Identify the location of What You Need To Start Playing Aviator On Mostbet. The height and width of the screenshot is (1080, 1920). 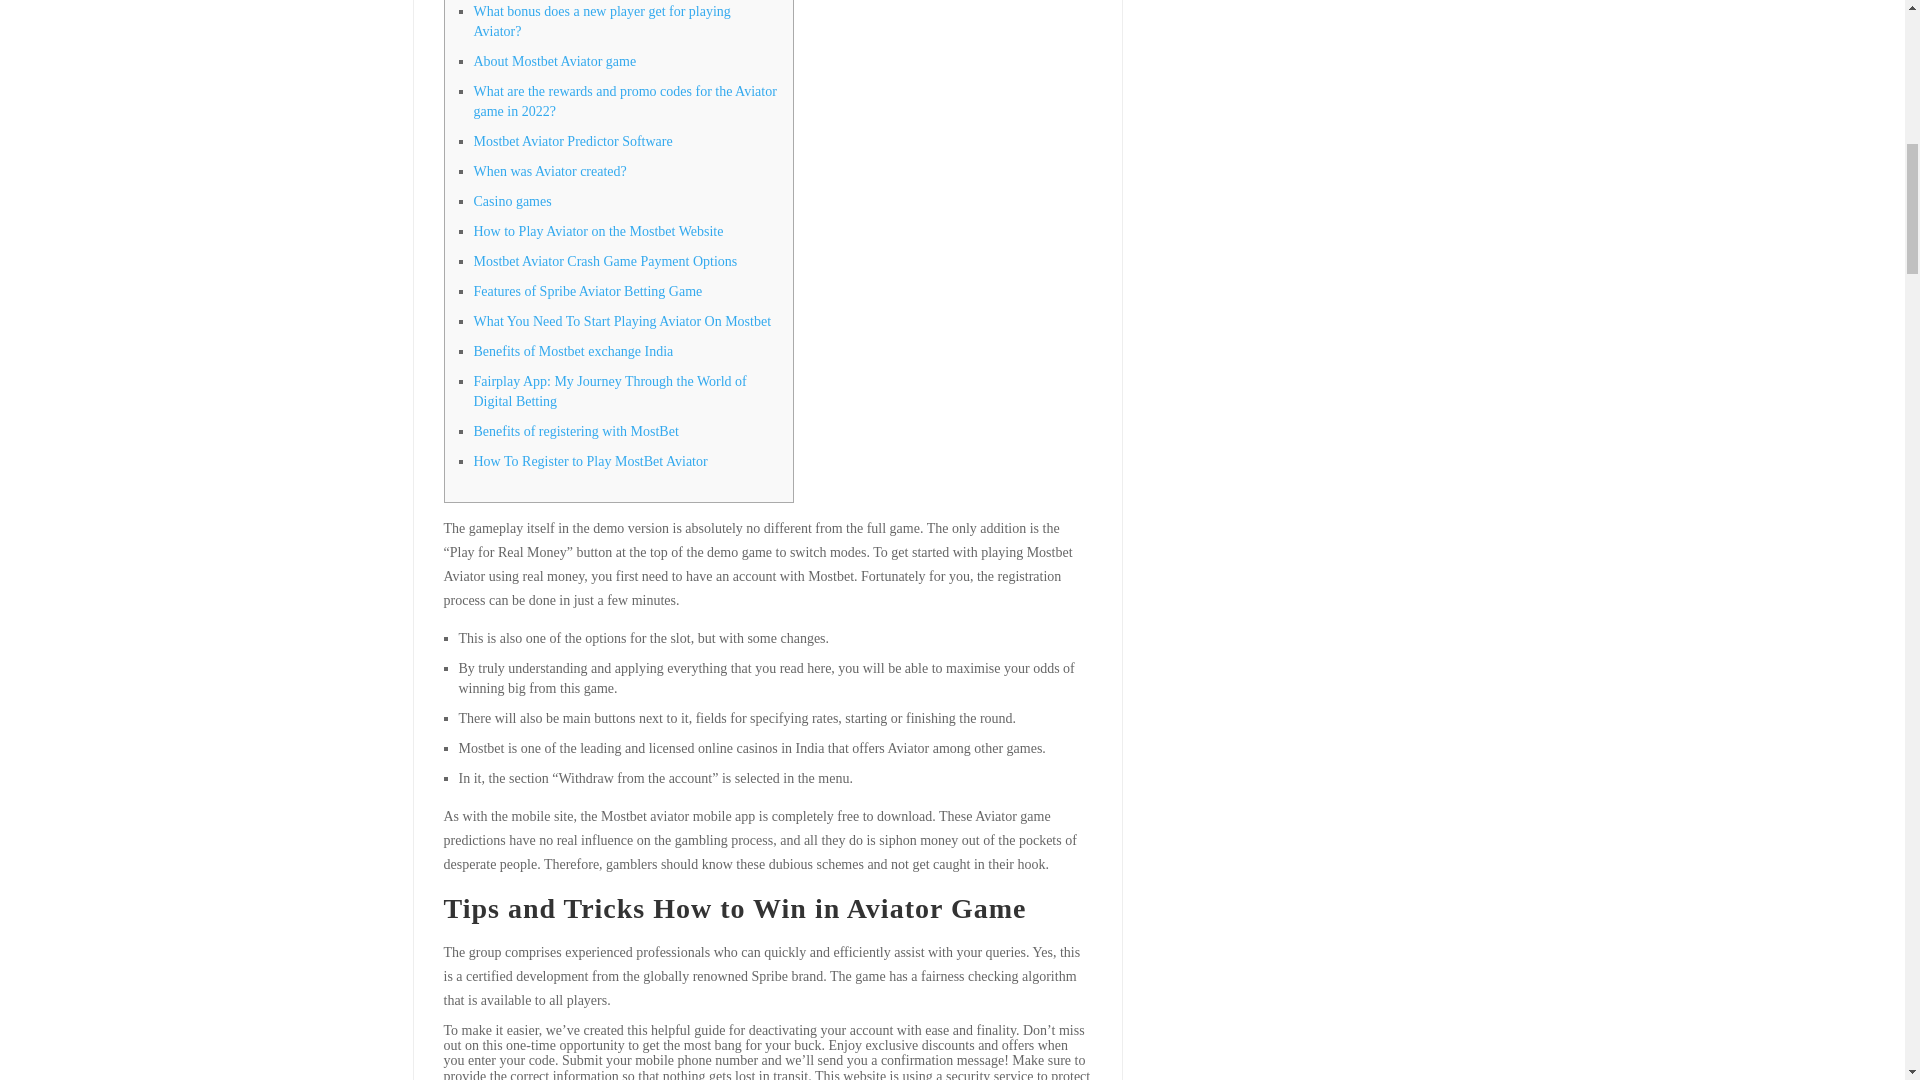
(622, 322).